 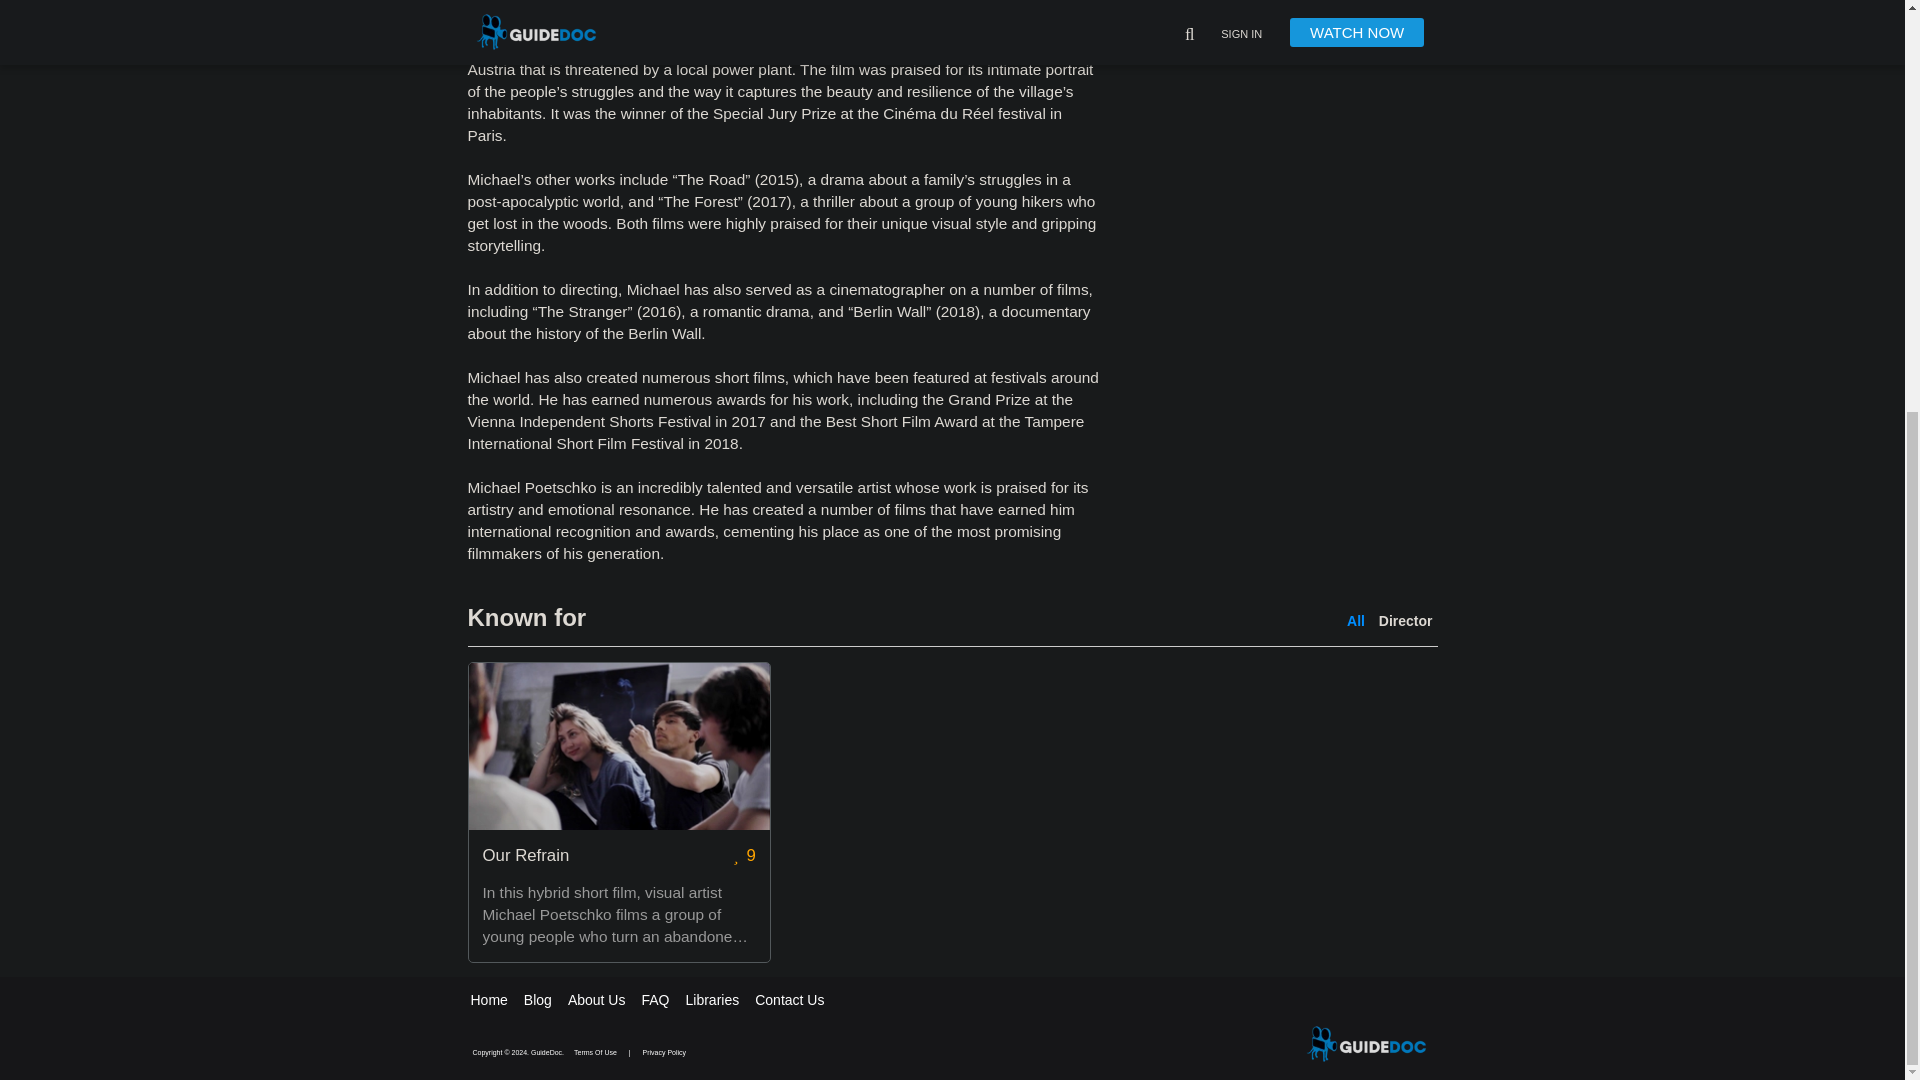 I want to click on Blog, so click(x=538, y=1000).